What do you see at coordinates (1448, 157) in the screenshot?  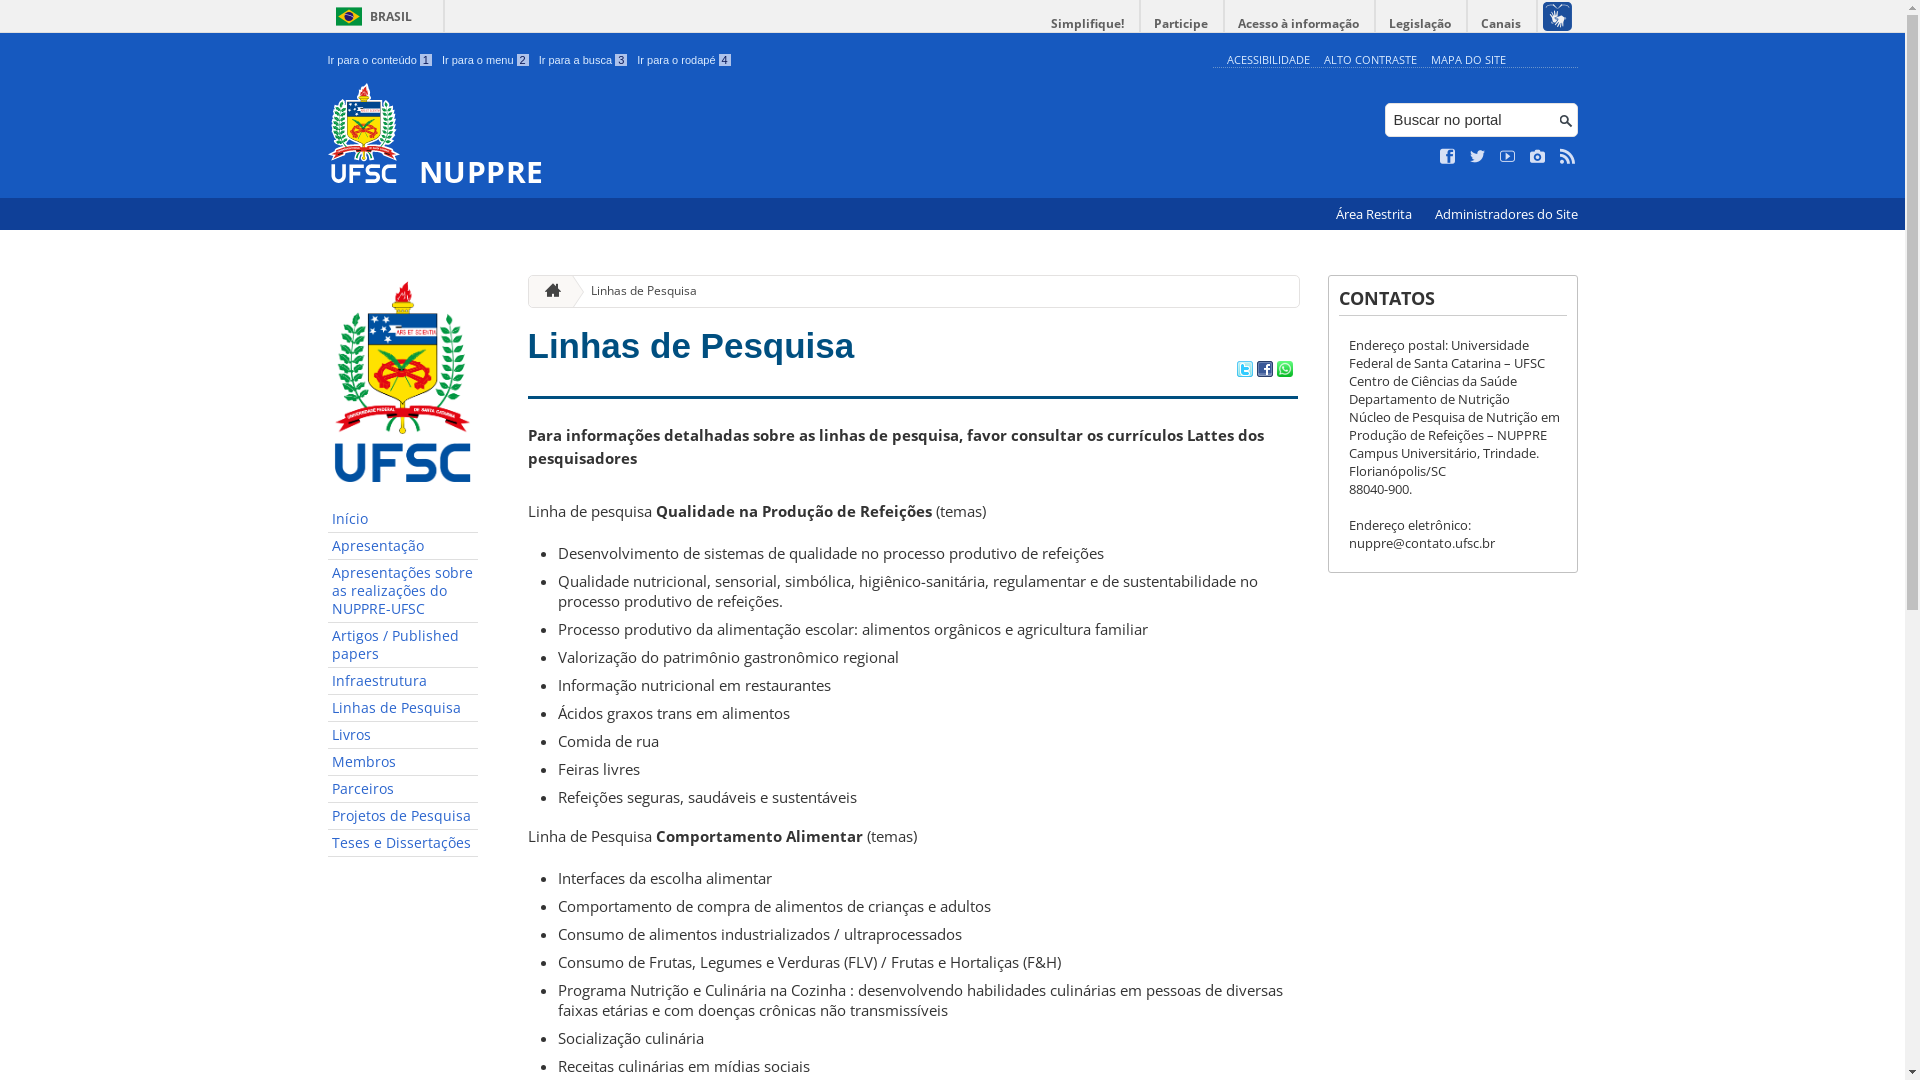 I see `Curta no Facebook` at bounding box center [1448, 157].